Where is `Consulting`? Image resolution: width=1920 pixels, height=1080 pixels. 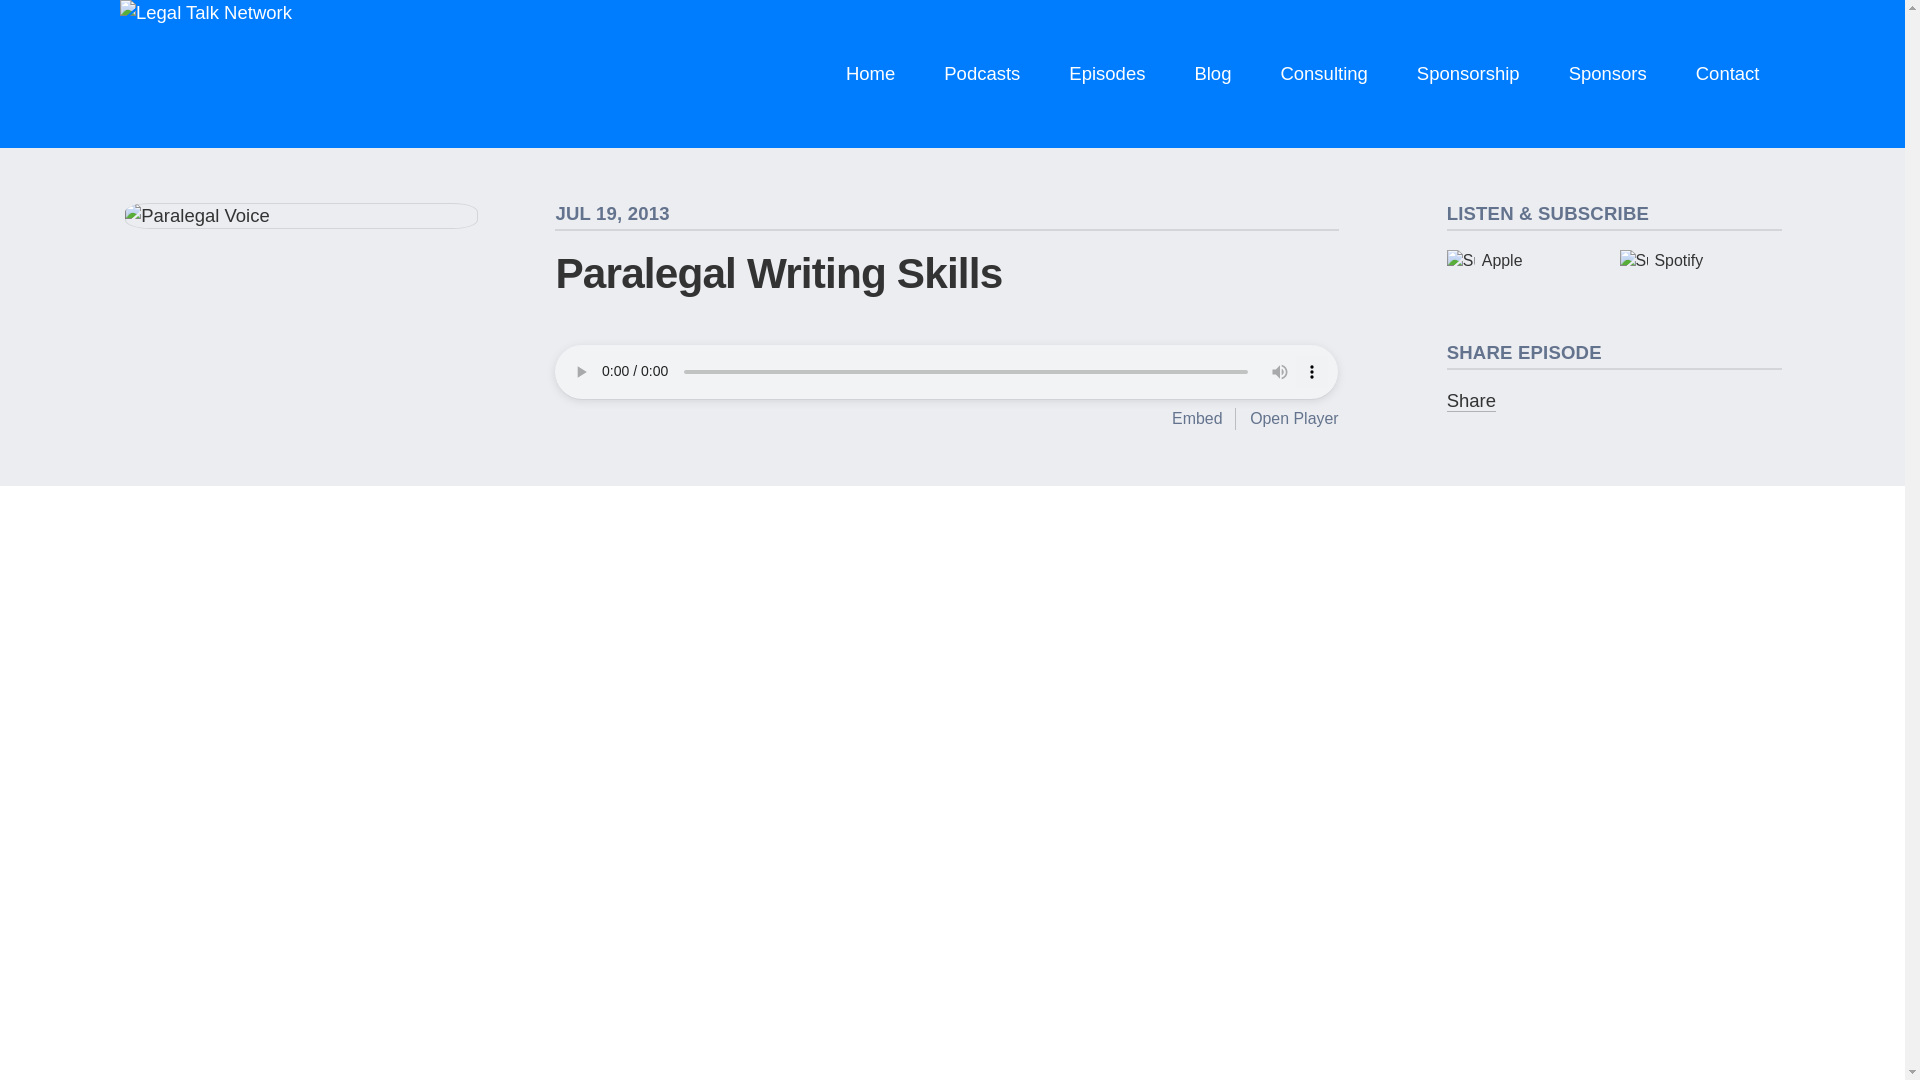
Consulting is located at coordinates (1324, 74).